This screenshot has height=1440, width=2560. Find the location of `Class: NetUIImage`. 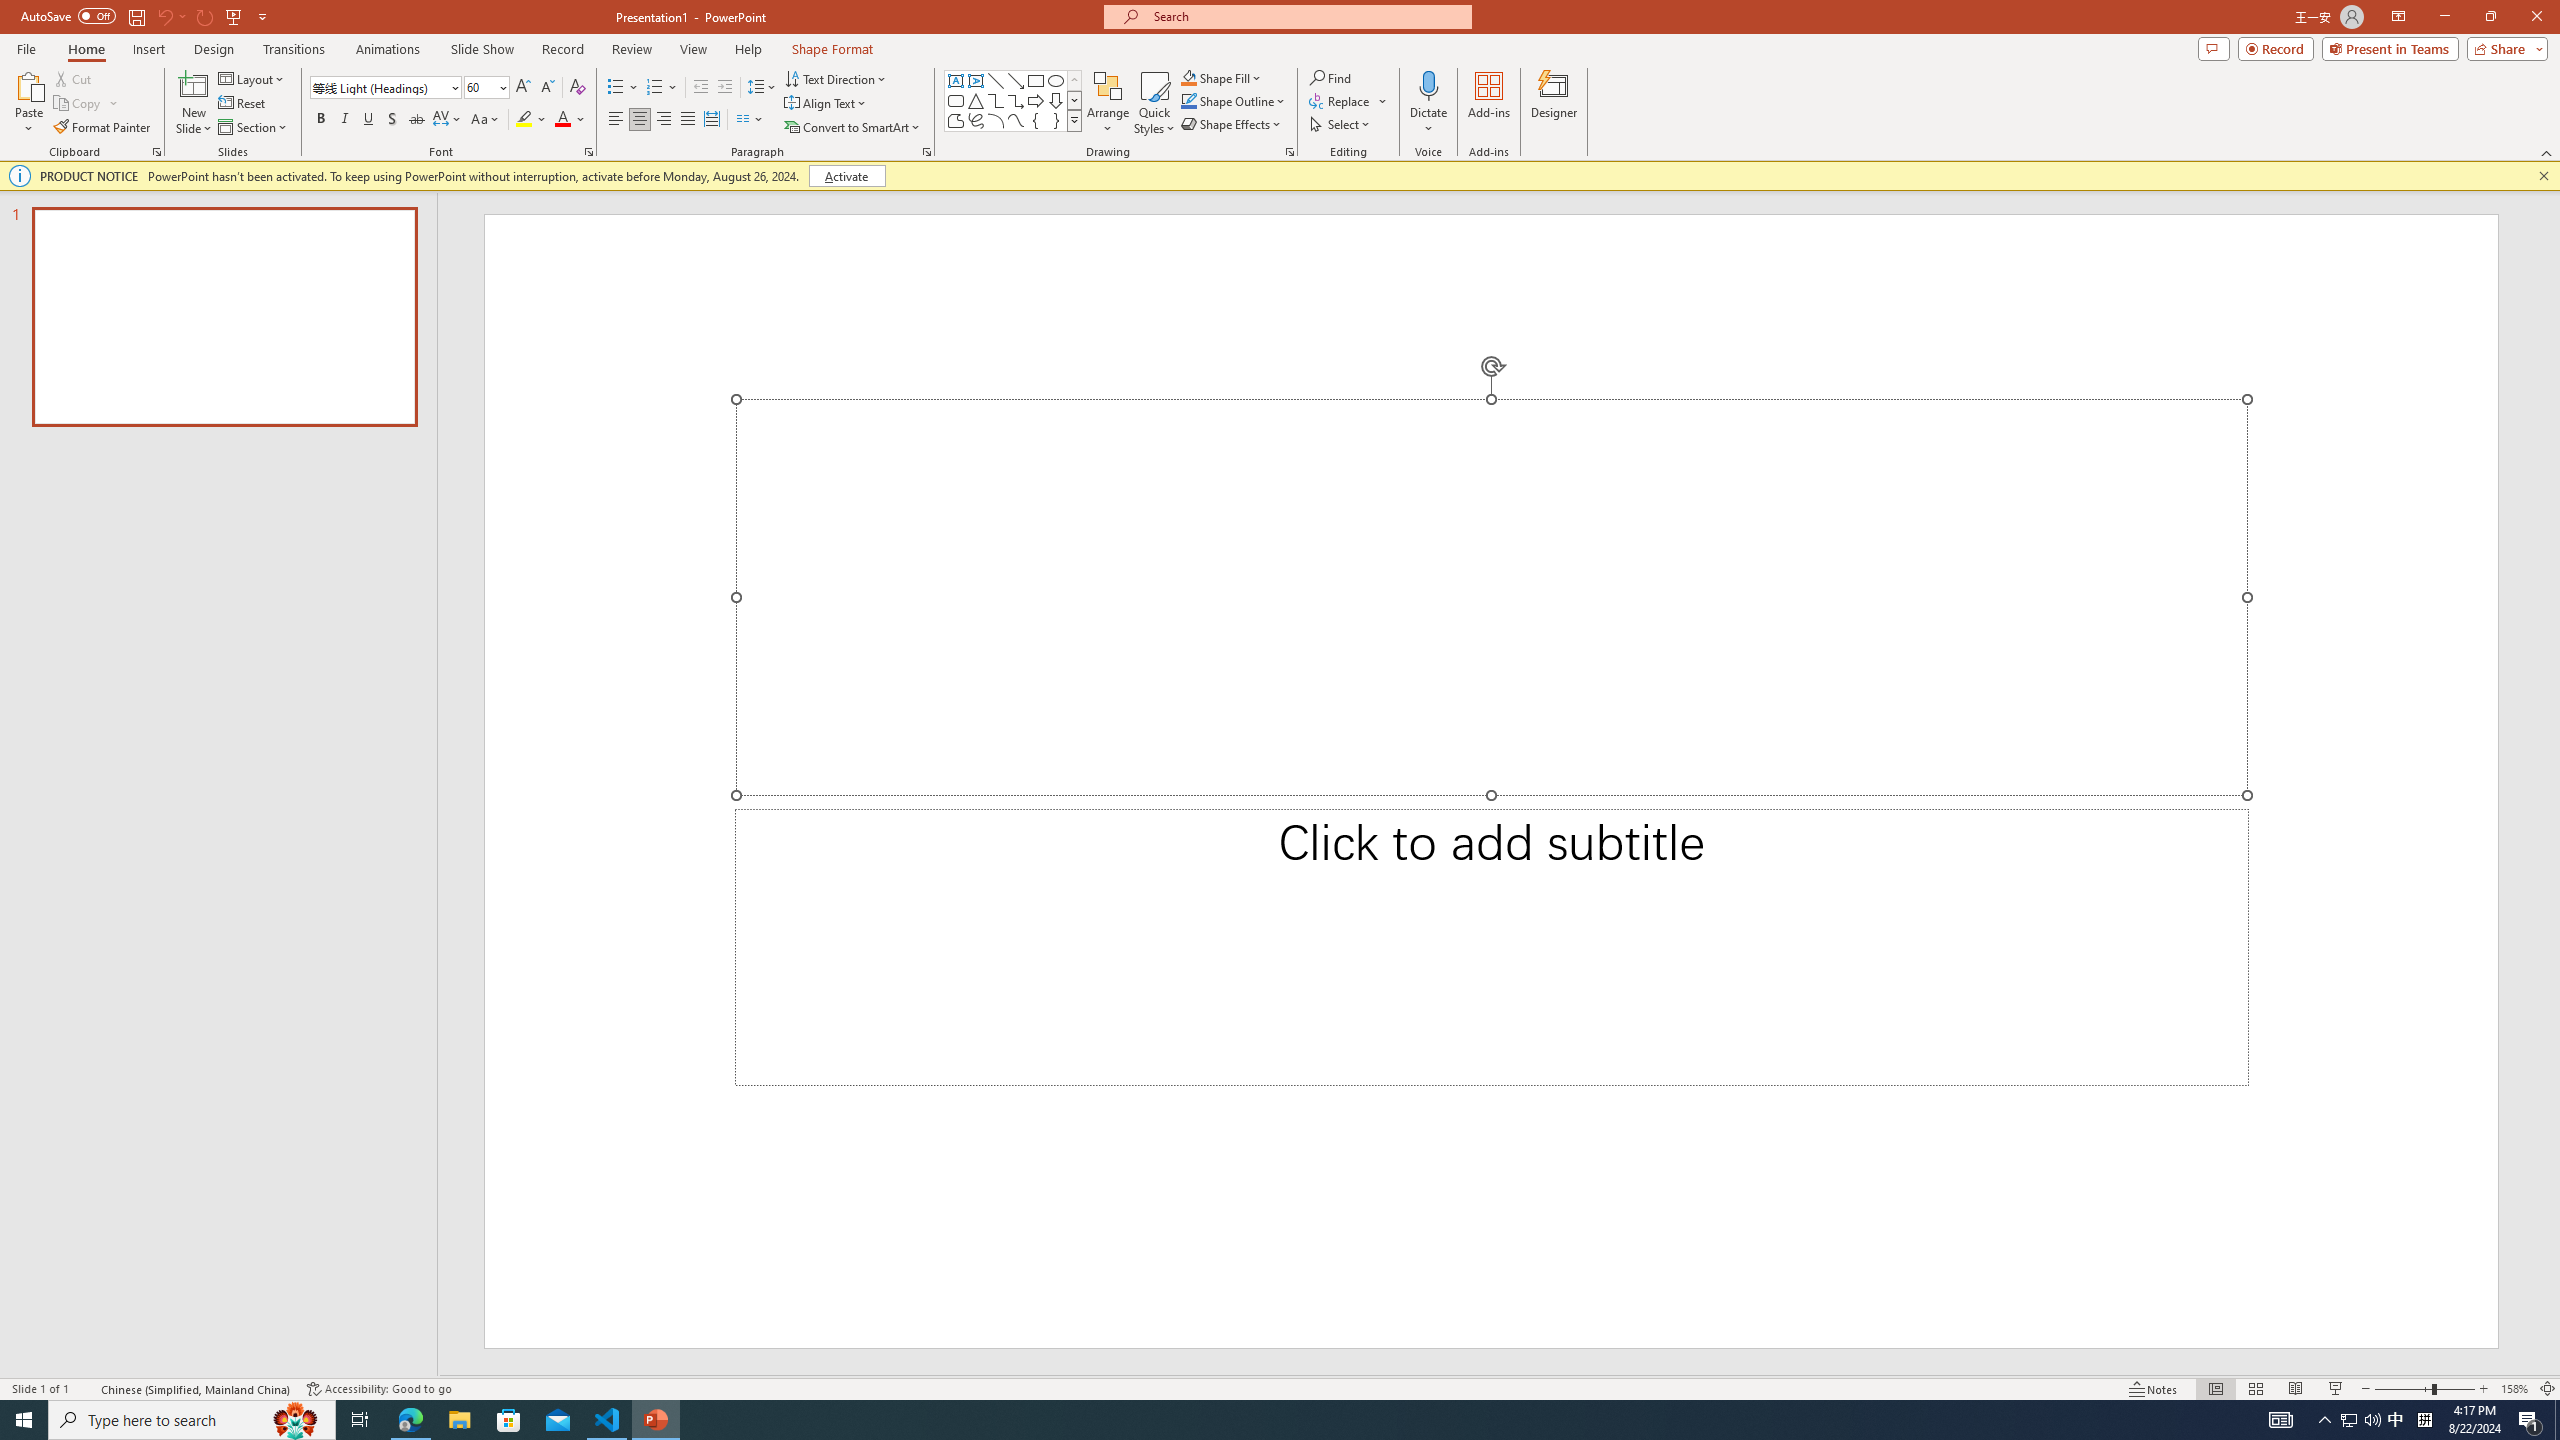

Class: NetUIImage is located at coordinates (1074, 120).